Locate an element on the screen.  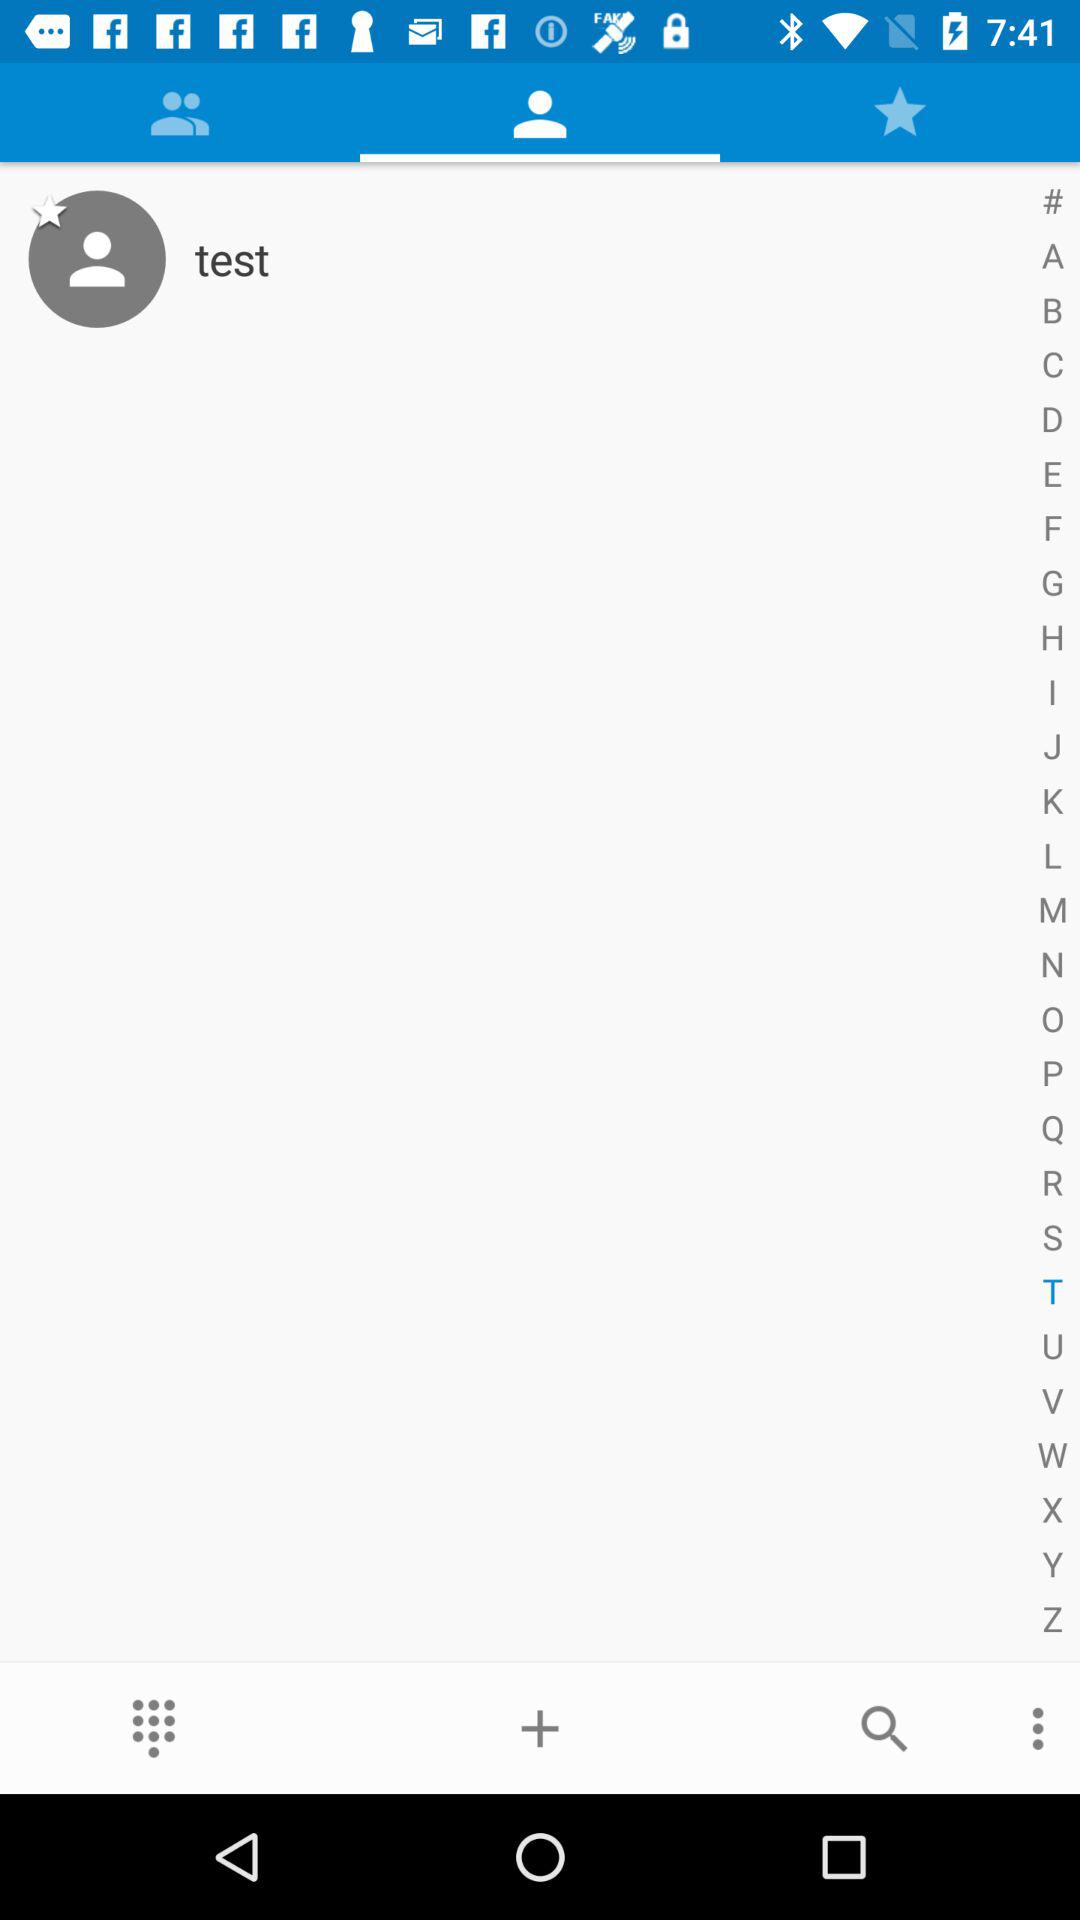
select the icon below test item is located at coordinates (540, 1728).